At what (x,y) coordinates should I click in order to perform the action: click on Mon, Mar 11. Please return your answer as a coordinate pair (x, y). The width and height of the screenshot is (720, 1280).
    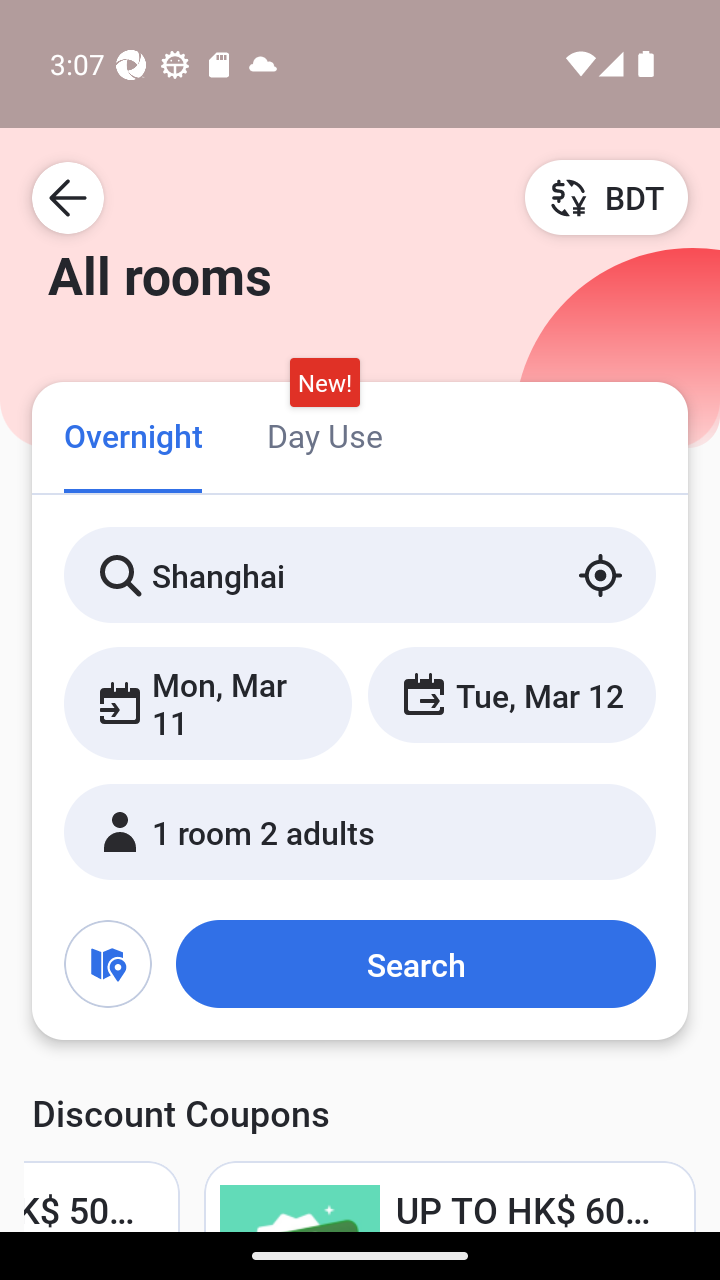
    Looking at the image, I should click on (208, 703).